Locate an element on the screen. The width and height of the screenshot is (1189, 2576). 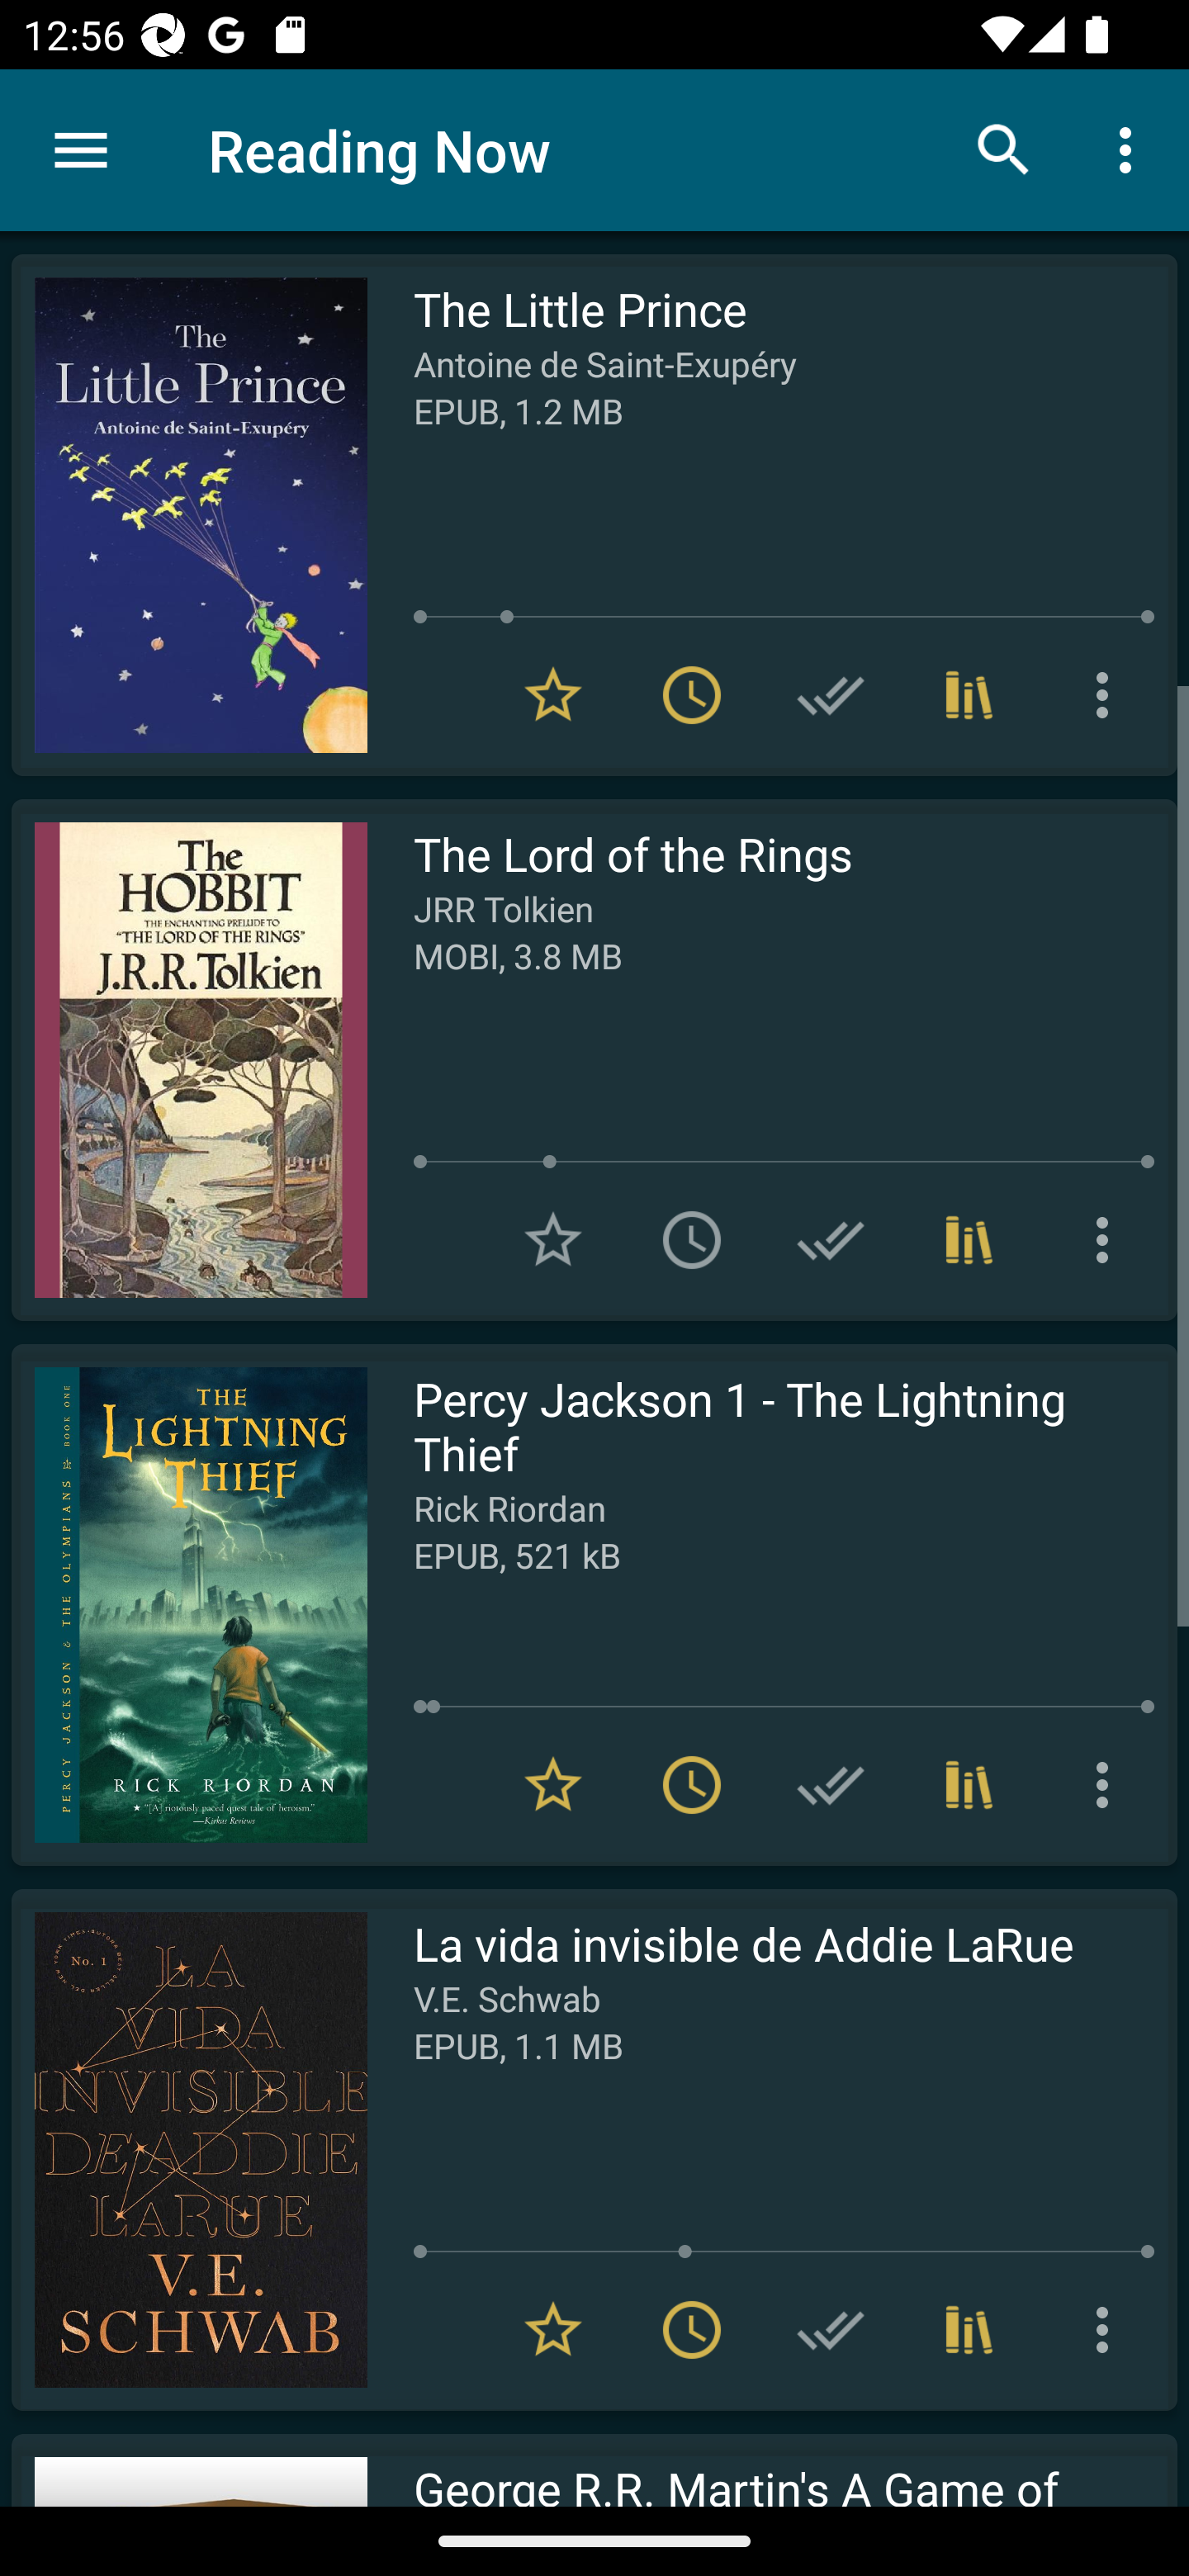
Collections (1) is located at coordinates (969, 1785).